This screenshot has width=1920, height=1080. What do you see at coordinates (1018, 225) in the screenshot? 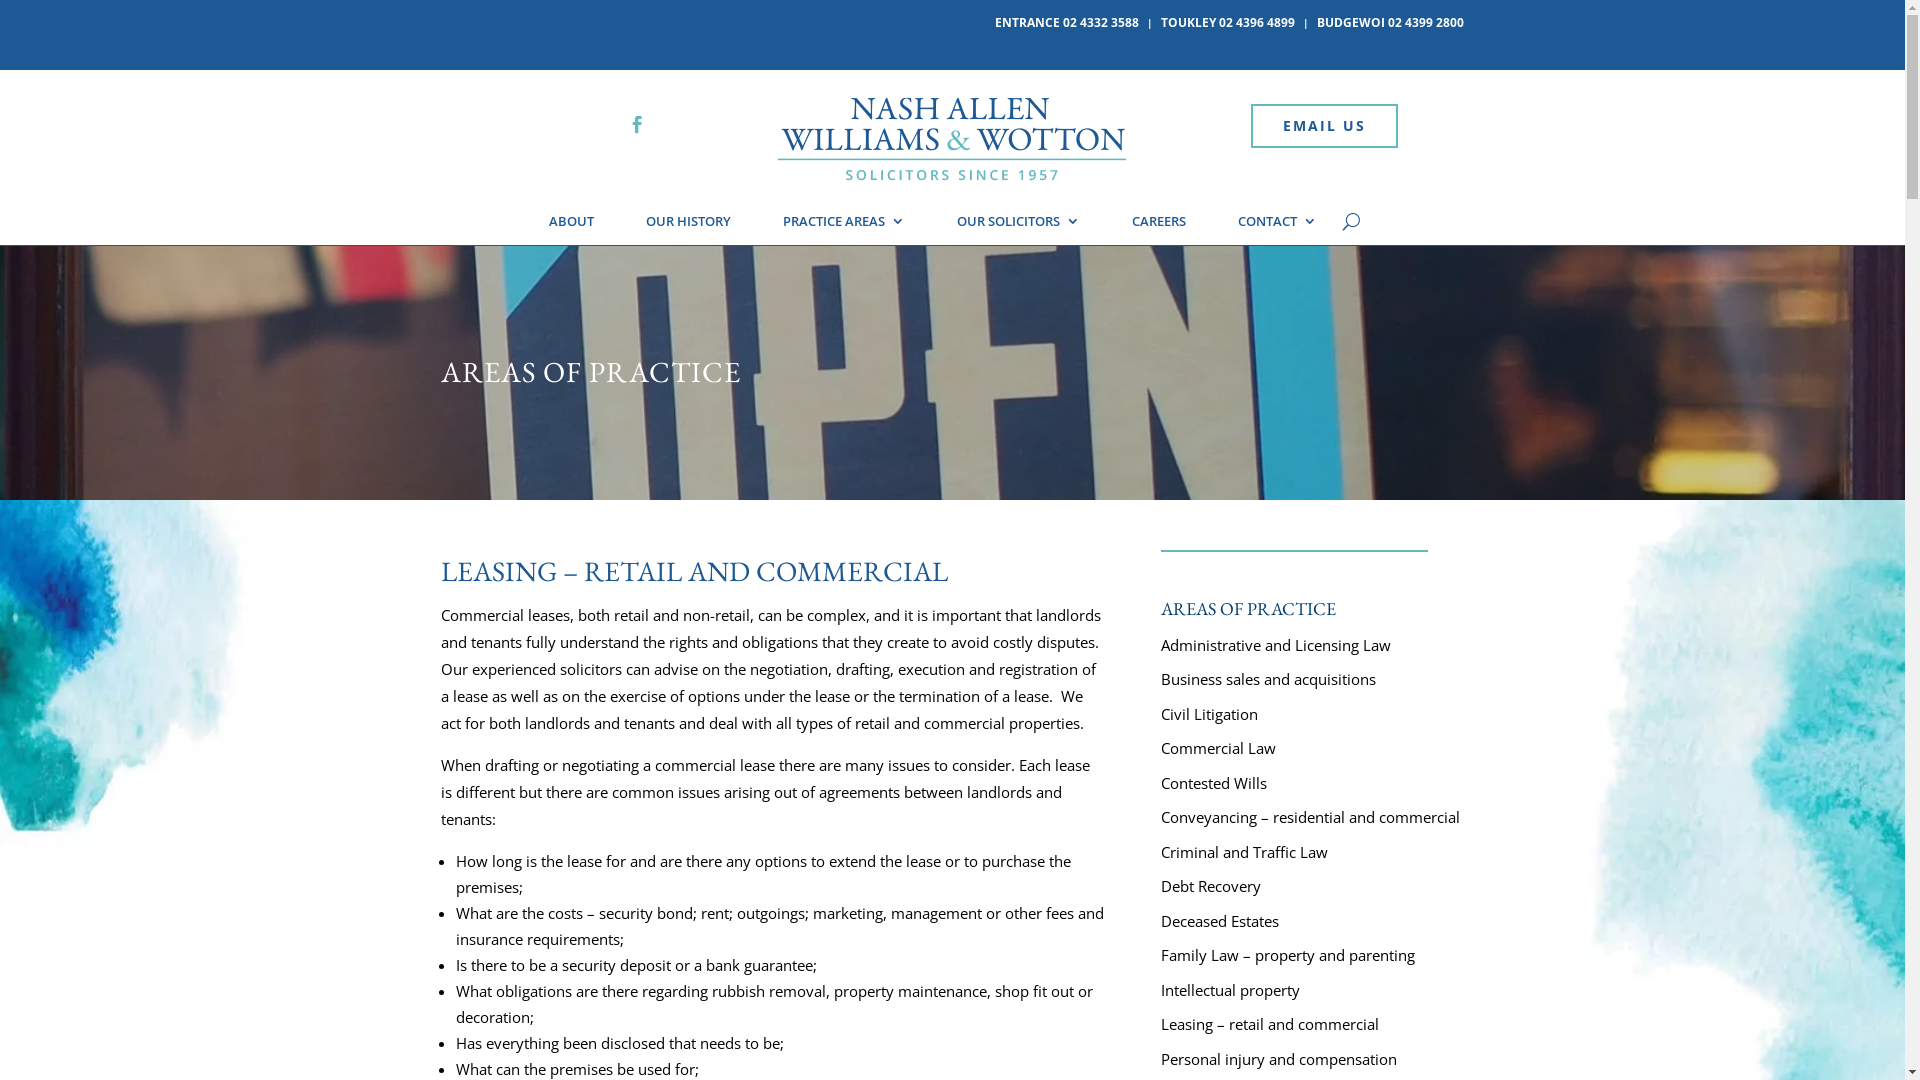
I see `OUR SOLICITORS` at bounding box center [1018, 225].